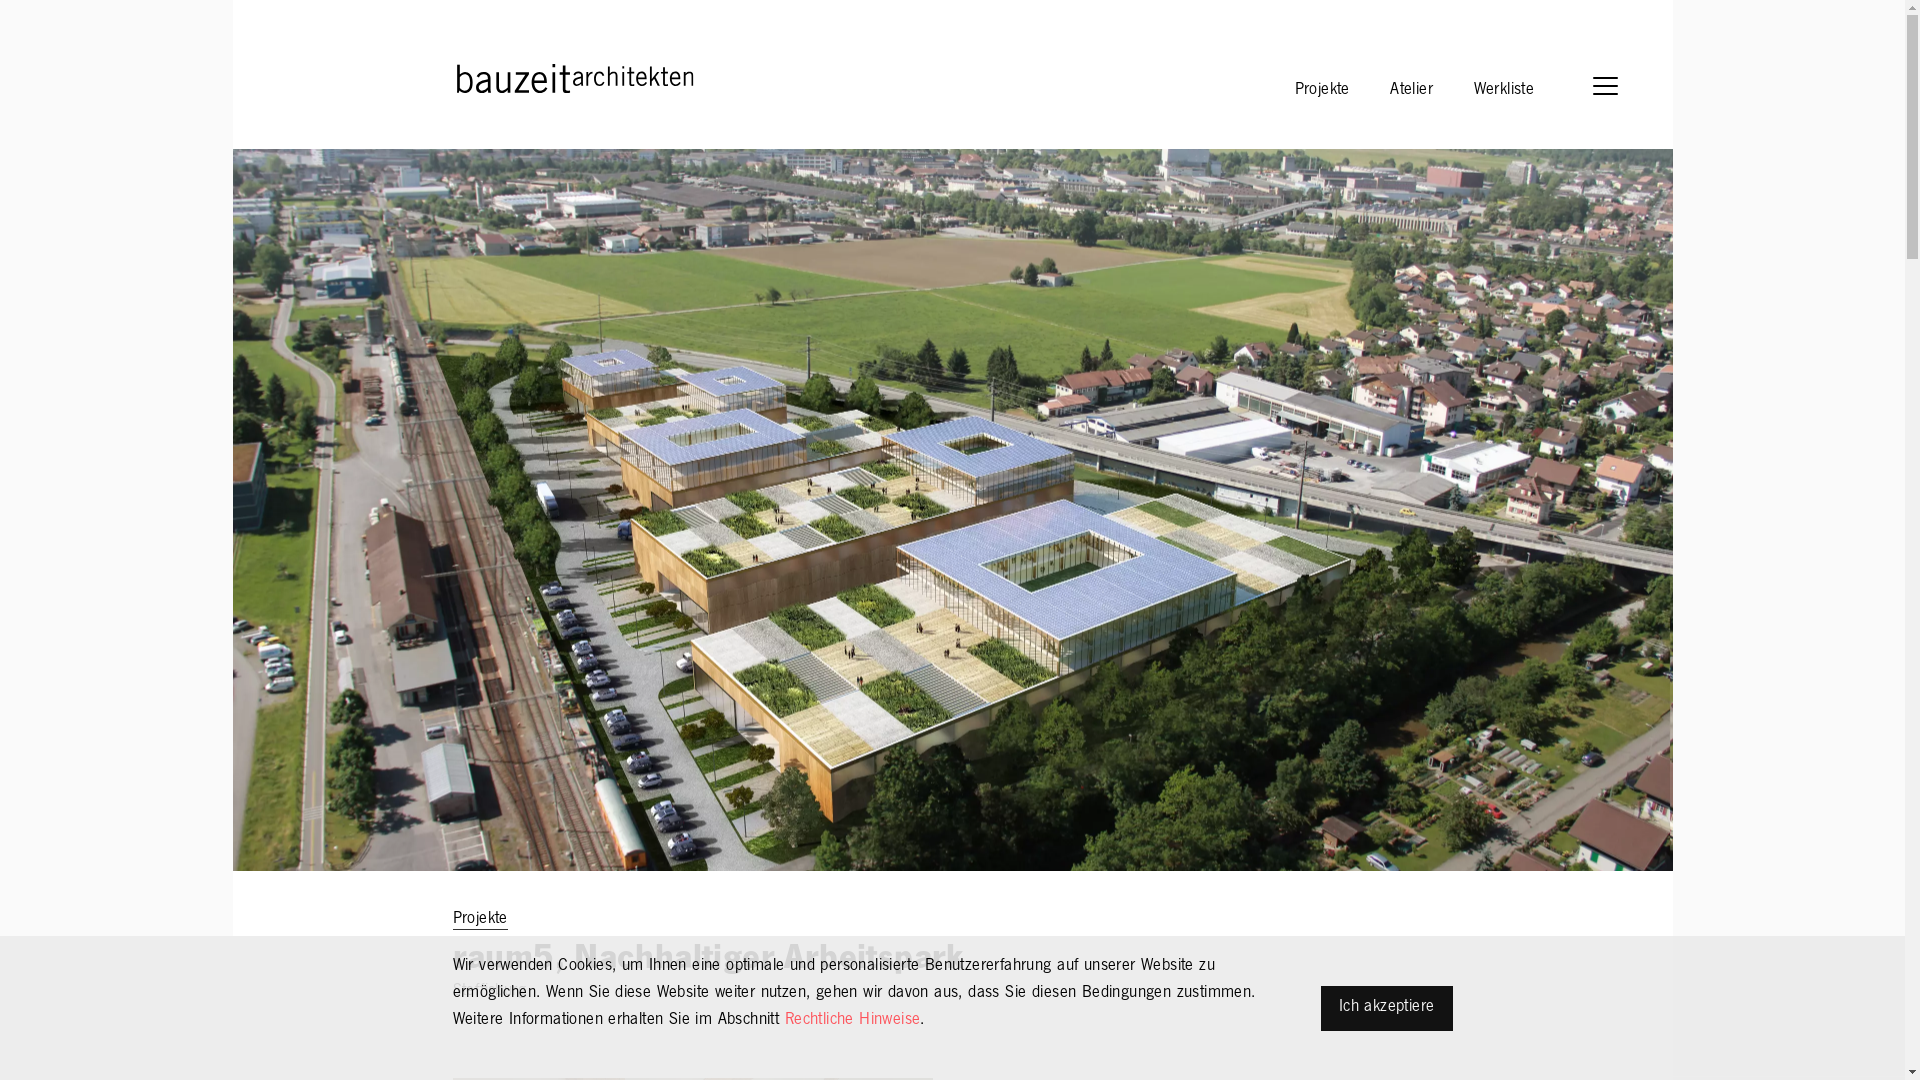 The height and width of the screenshot is (1080, 1920). Describe the element at coordinates (488, 992) in the screenshot. I see `Steffisburg` at that location.